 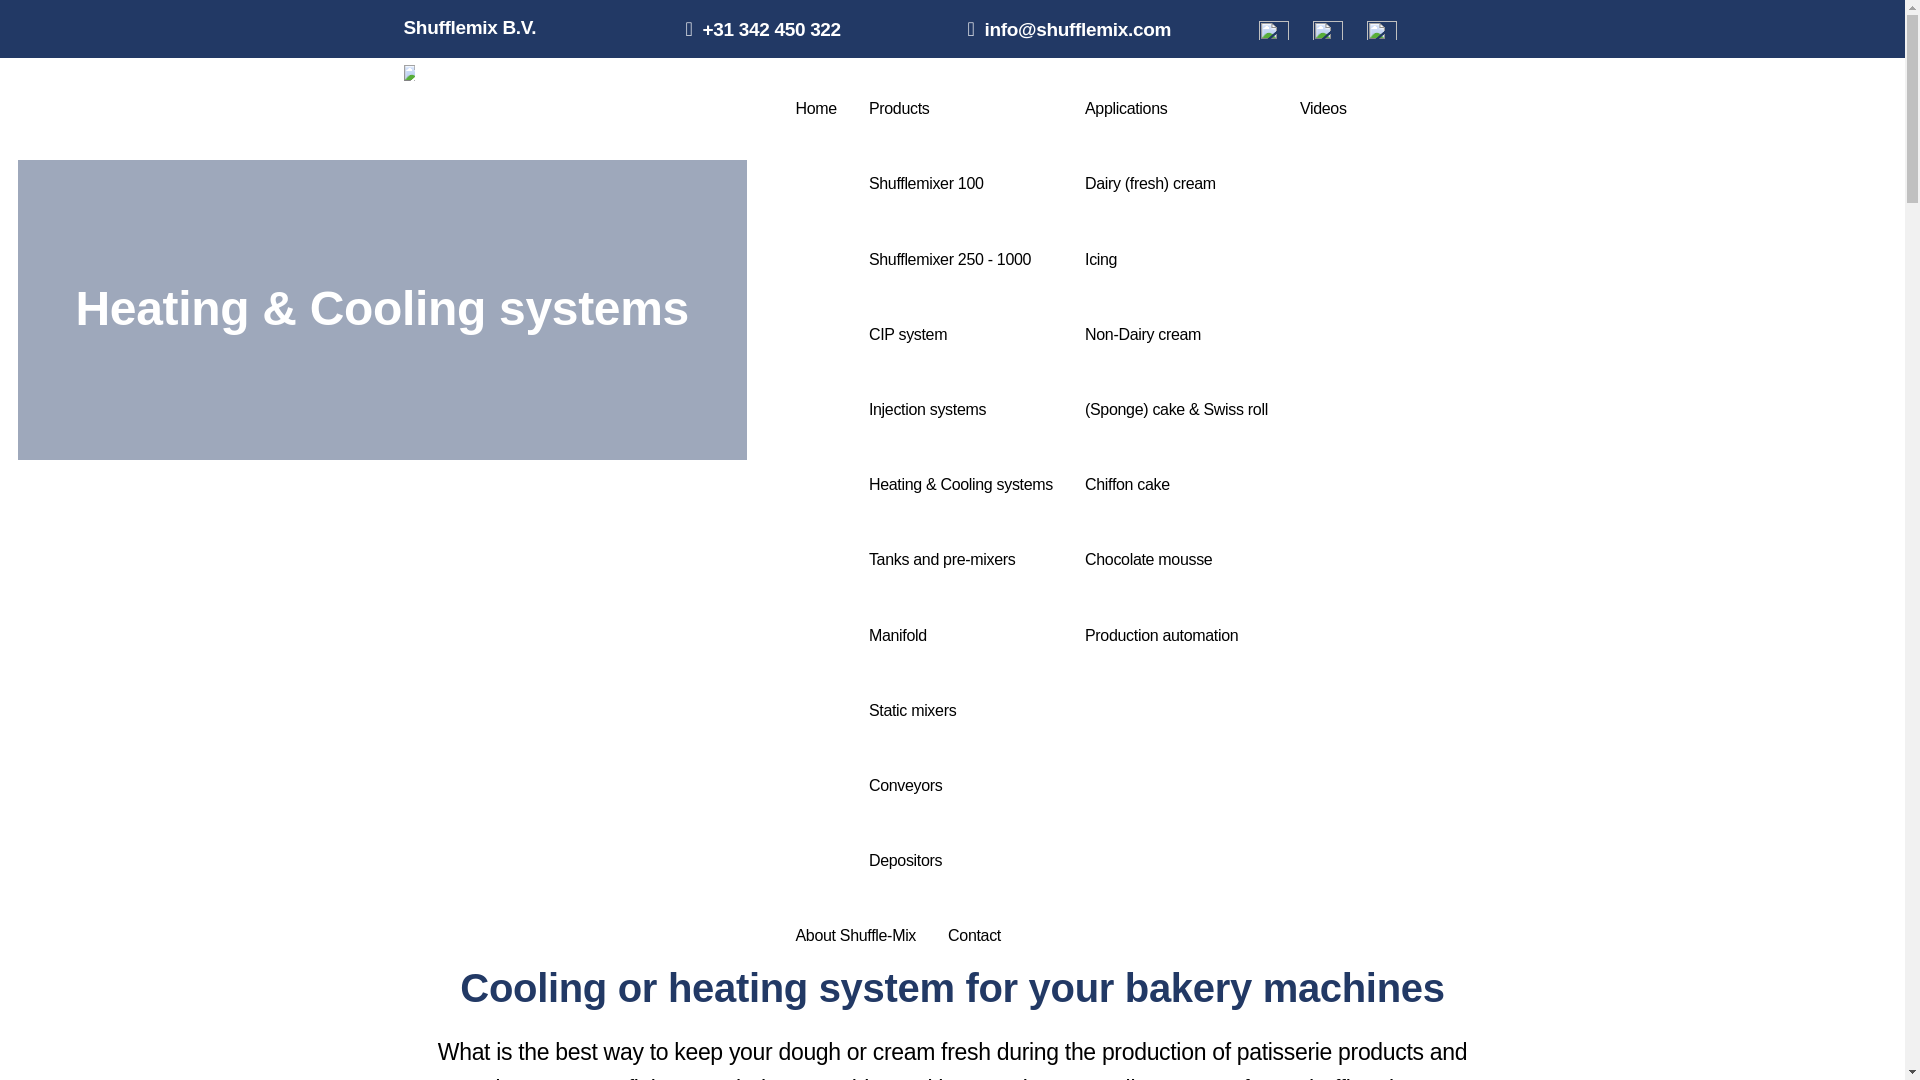 I want to click on Shufflemix B.V., so click(x=470, y=27).